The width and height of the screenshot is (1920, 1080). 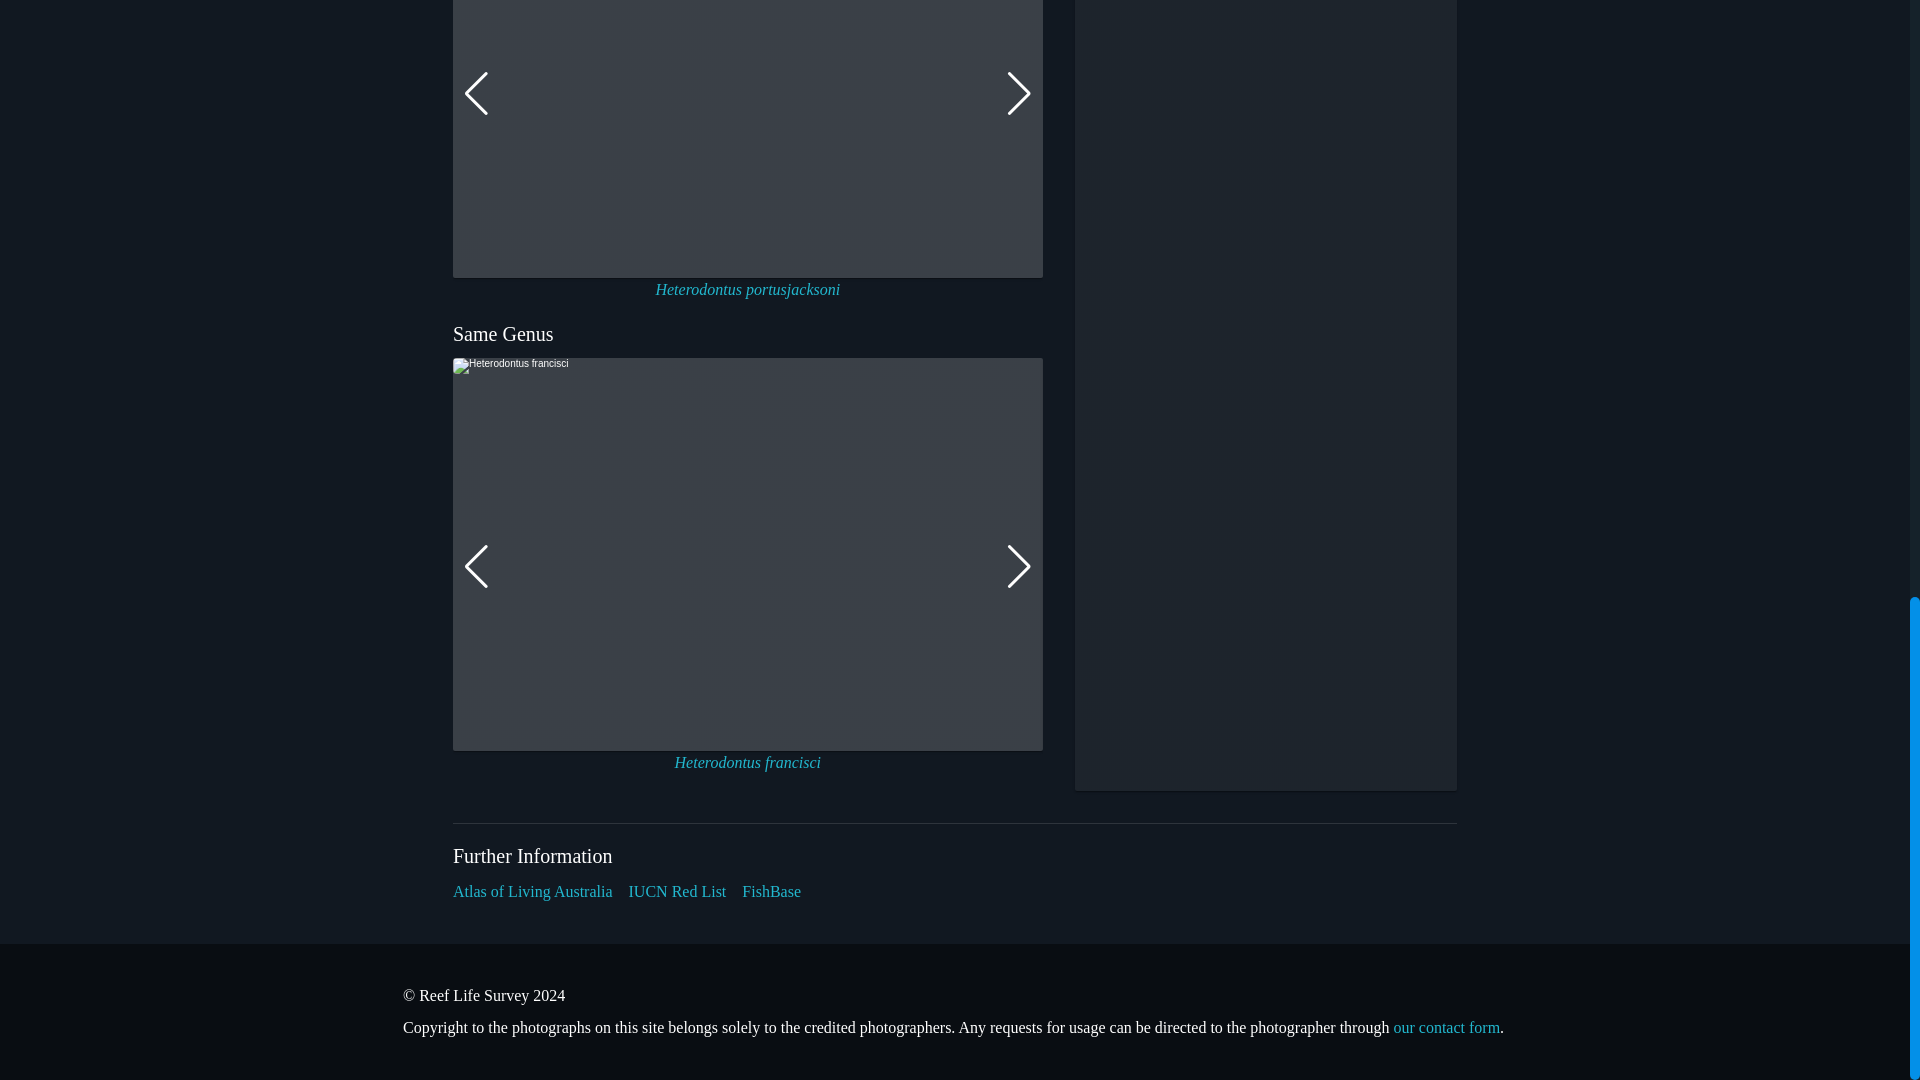 What do you see at coordinates (532, 891) in the screenshot?
I see `Atlas of Living Australia` at bounding box center [532, 891].